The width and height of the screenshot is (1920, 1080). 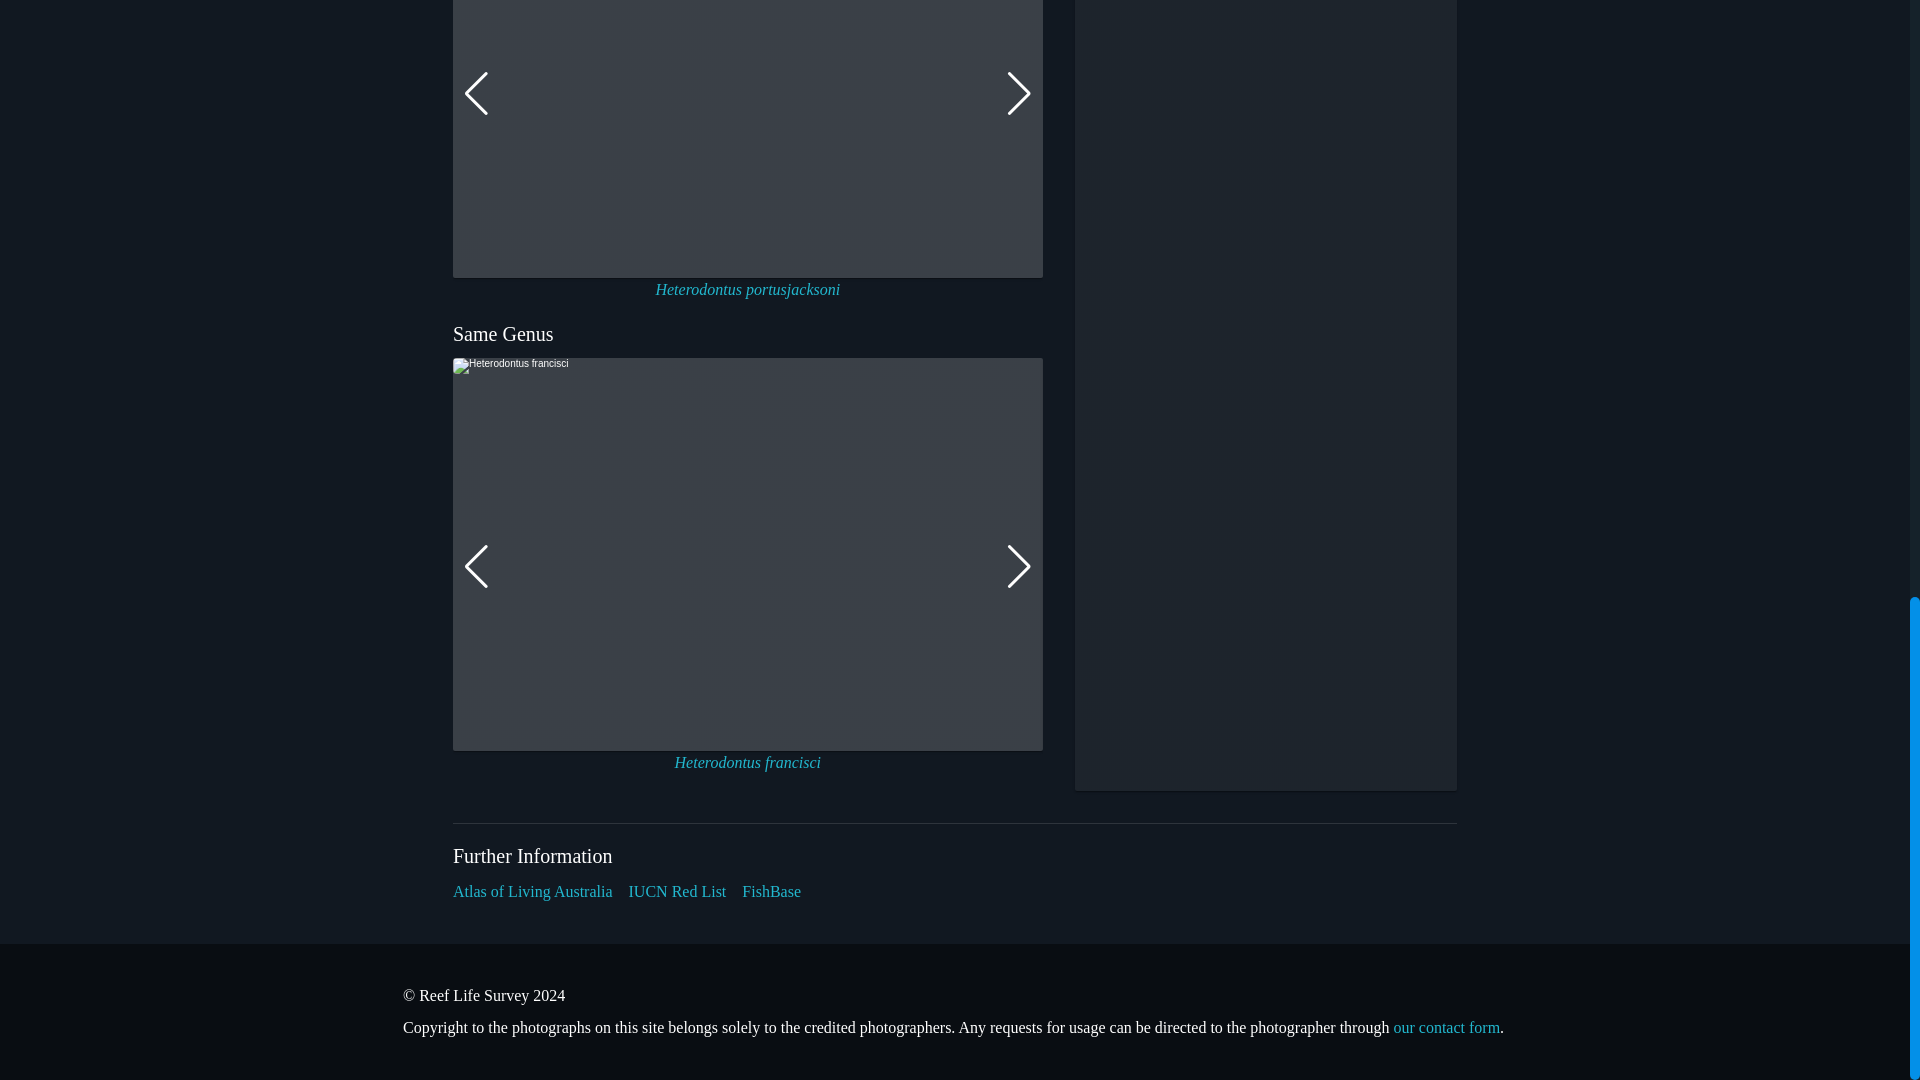 What do you see at coordinates (532, 891) in the screenshot?
I see `Atlas of Living Australia` at bounding box center [532, 891].